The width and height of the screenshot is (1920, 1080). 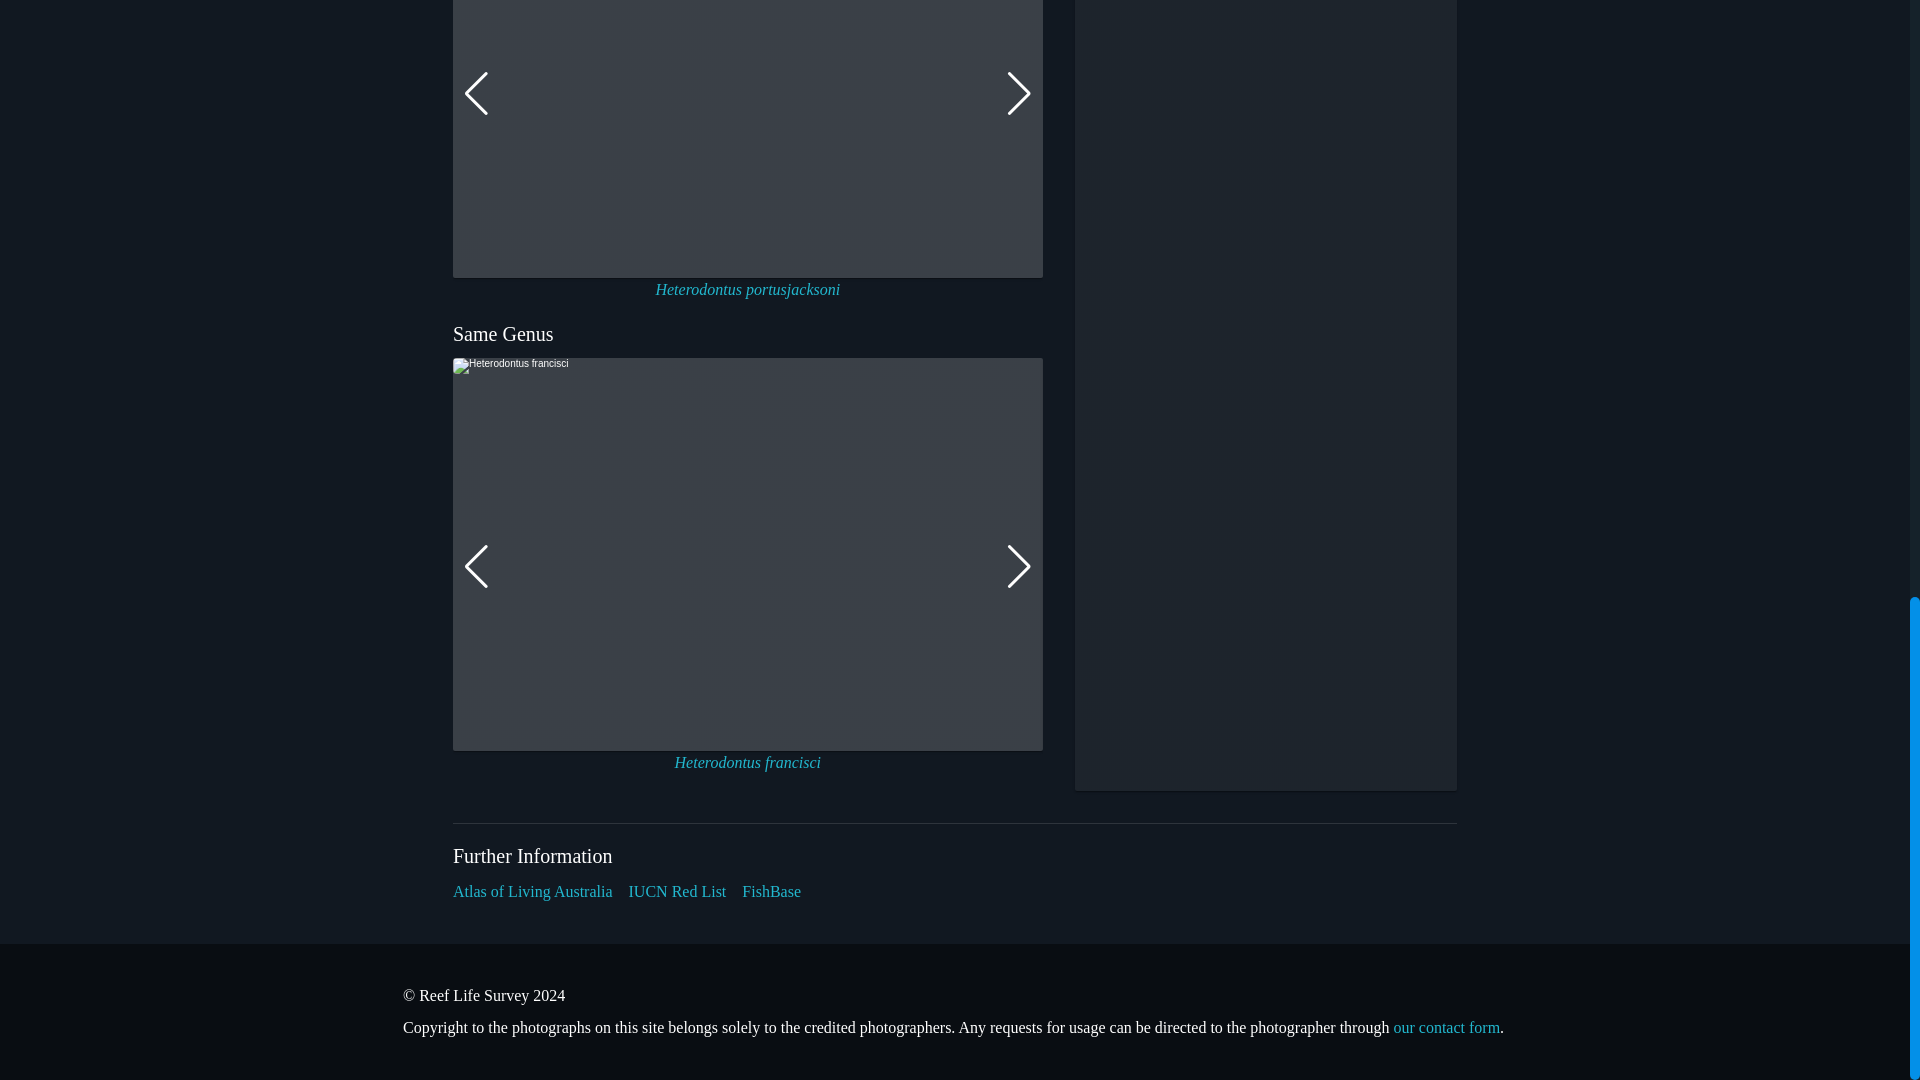 What do you see at coordinates (532, 891) in the screenshot?
I see `Atlas of Living Australia` at bounding box center [532, 891].